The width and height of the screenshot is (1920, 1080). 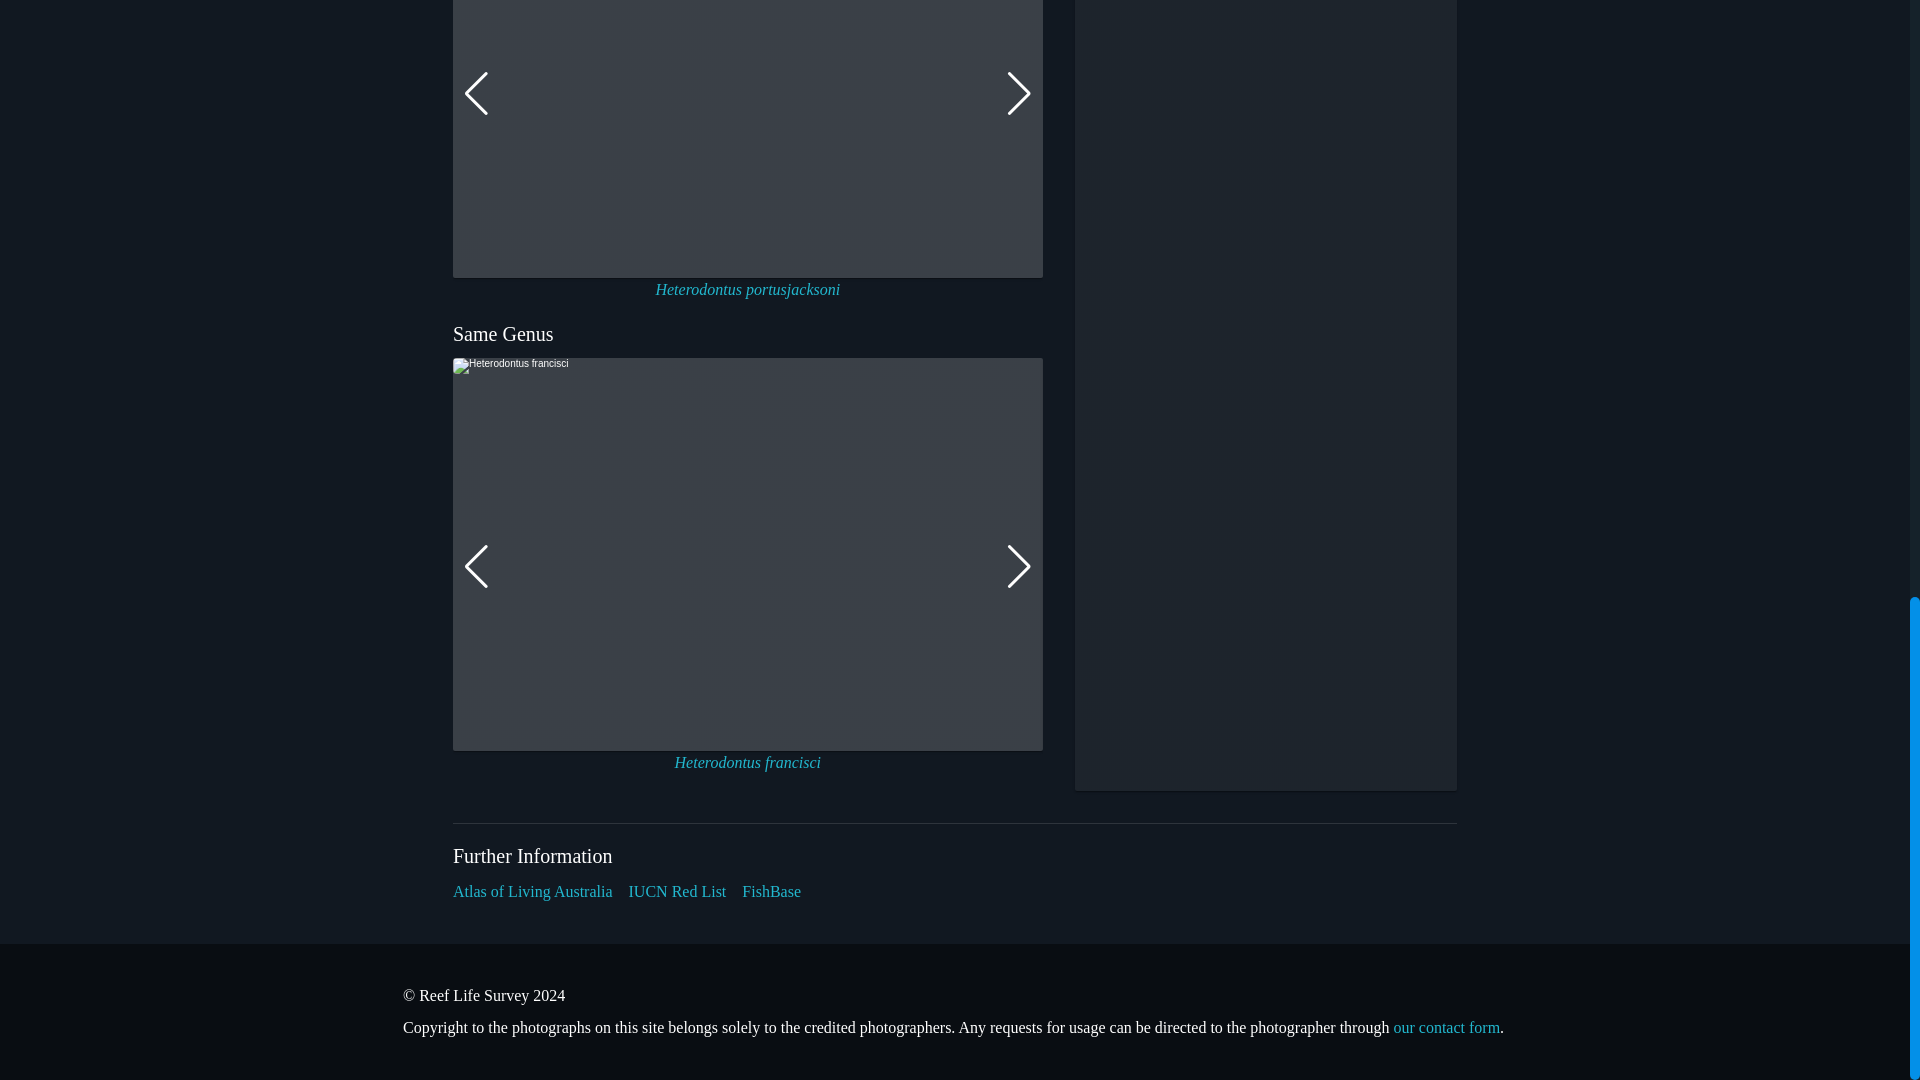 What do you see at coordinates (532, 891) in the screenshot?
I see `Atlas of Living Australia` at bounding box center [532, 891].